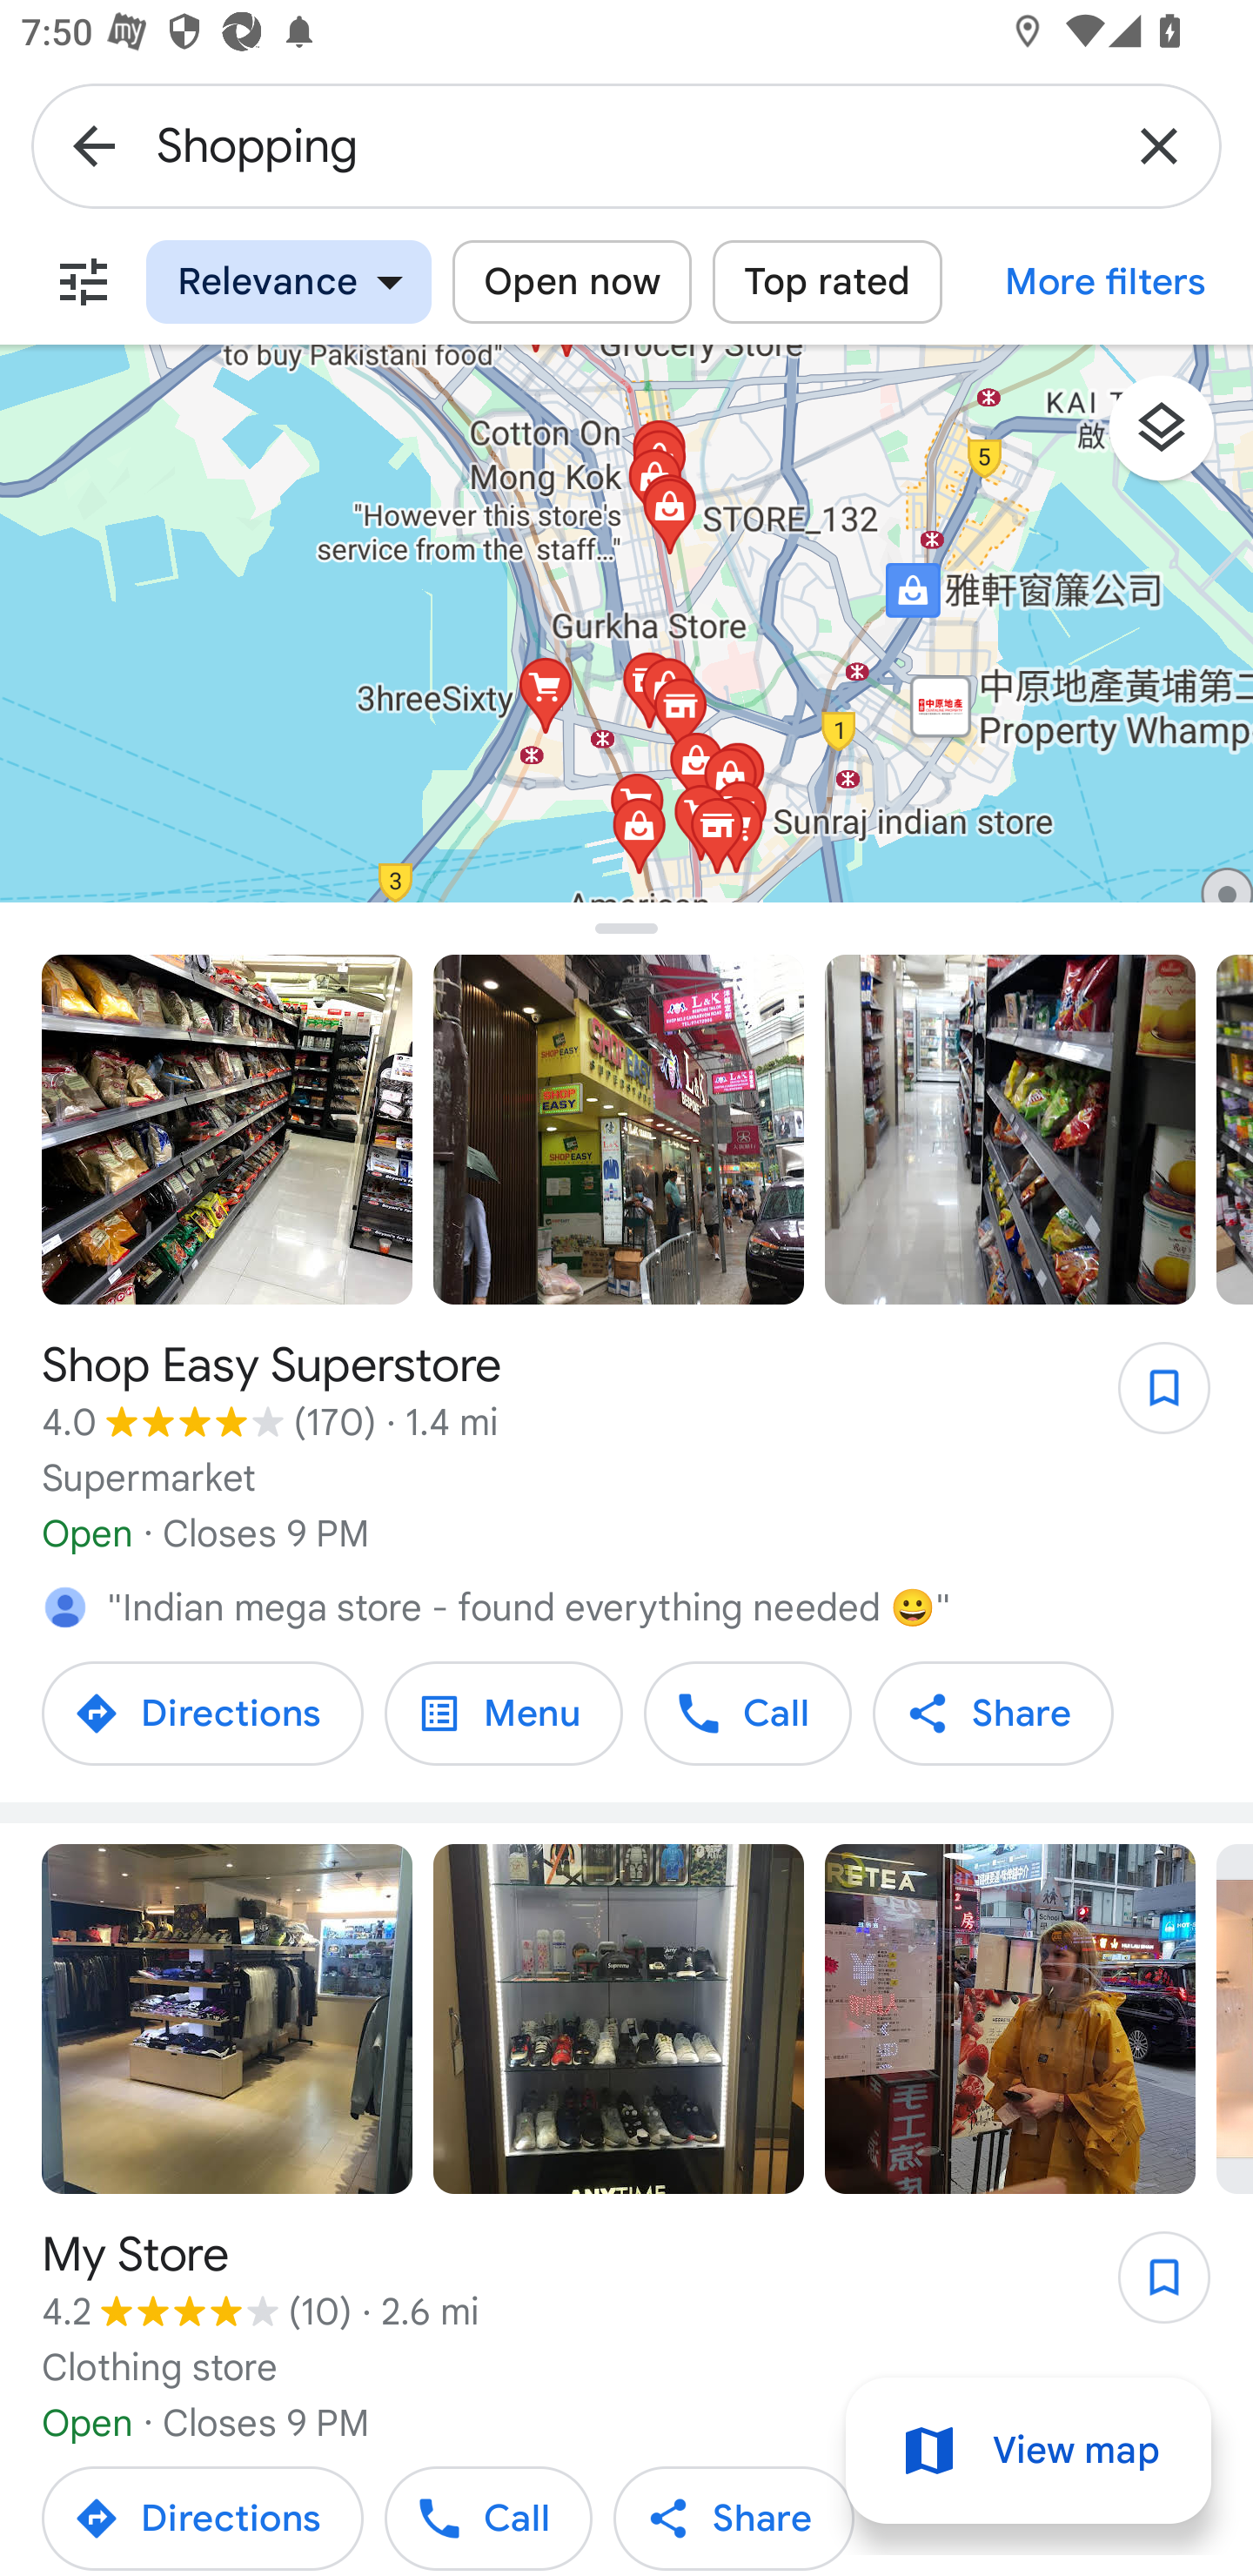 This screenshot has width=1253, height=2576. I want to click on Call My Store Call Call My Store, so click(489, 2515).